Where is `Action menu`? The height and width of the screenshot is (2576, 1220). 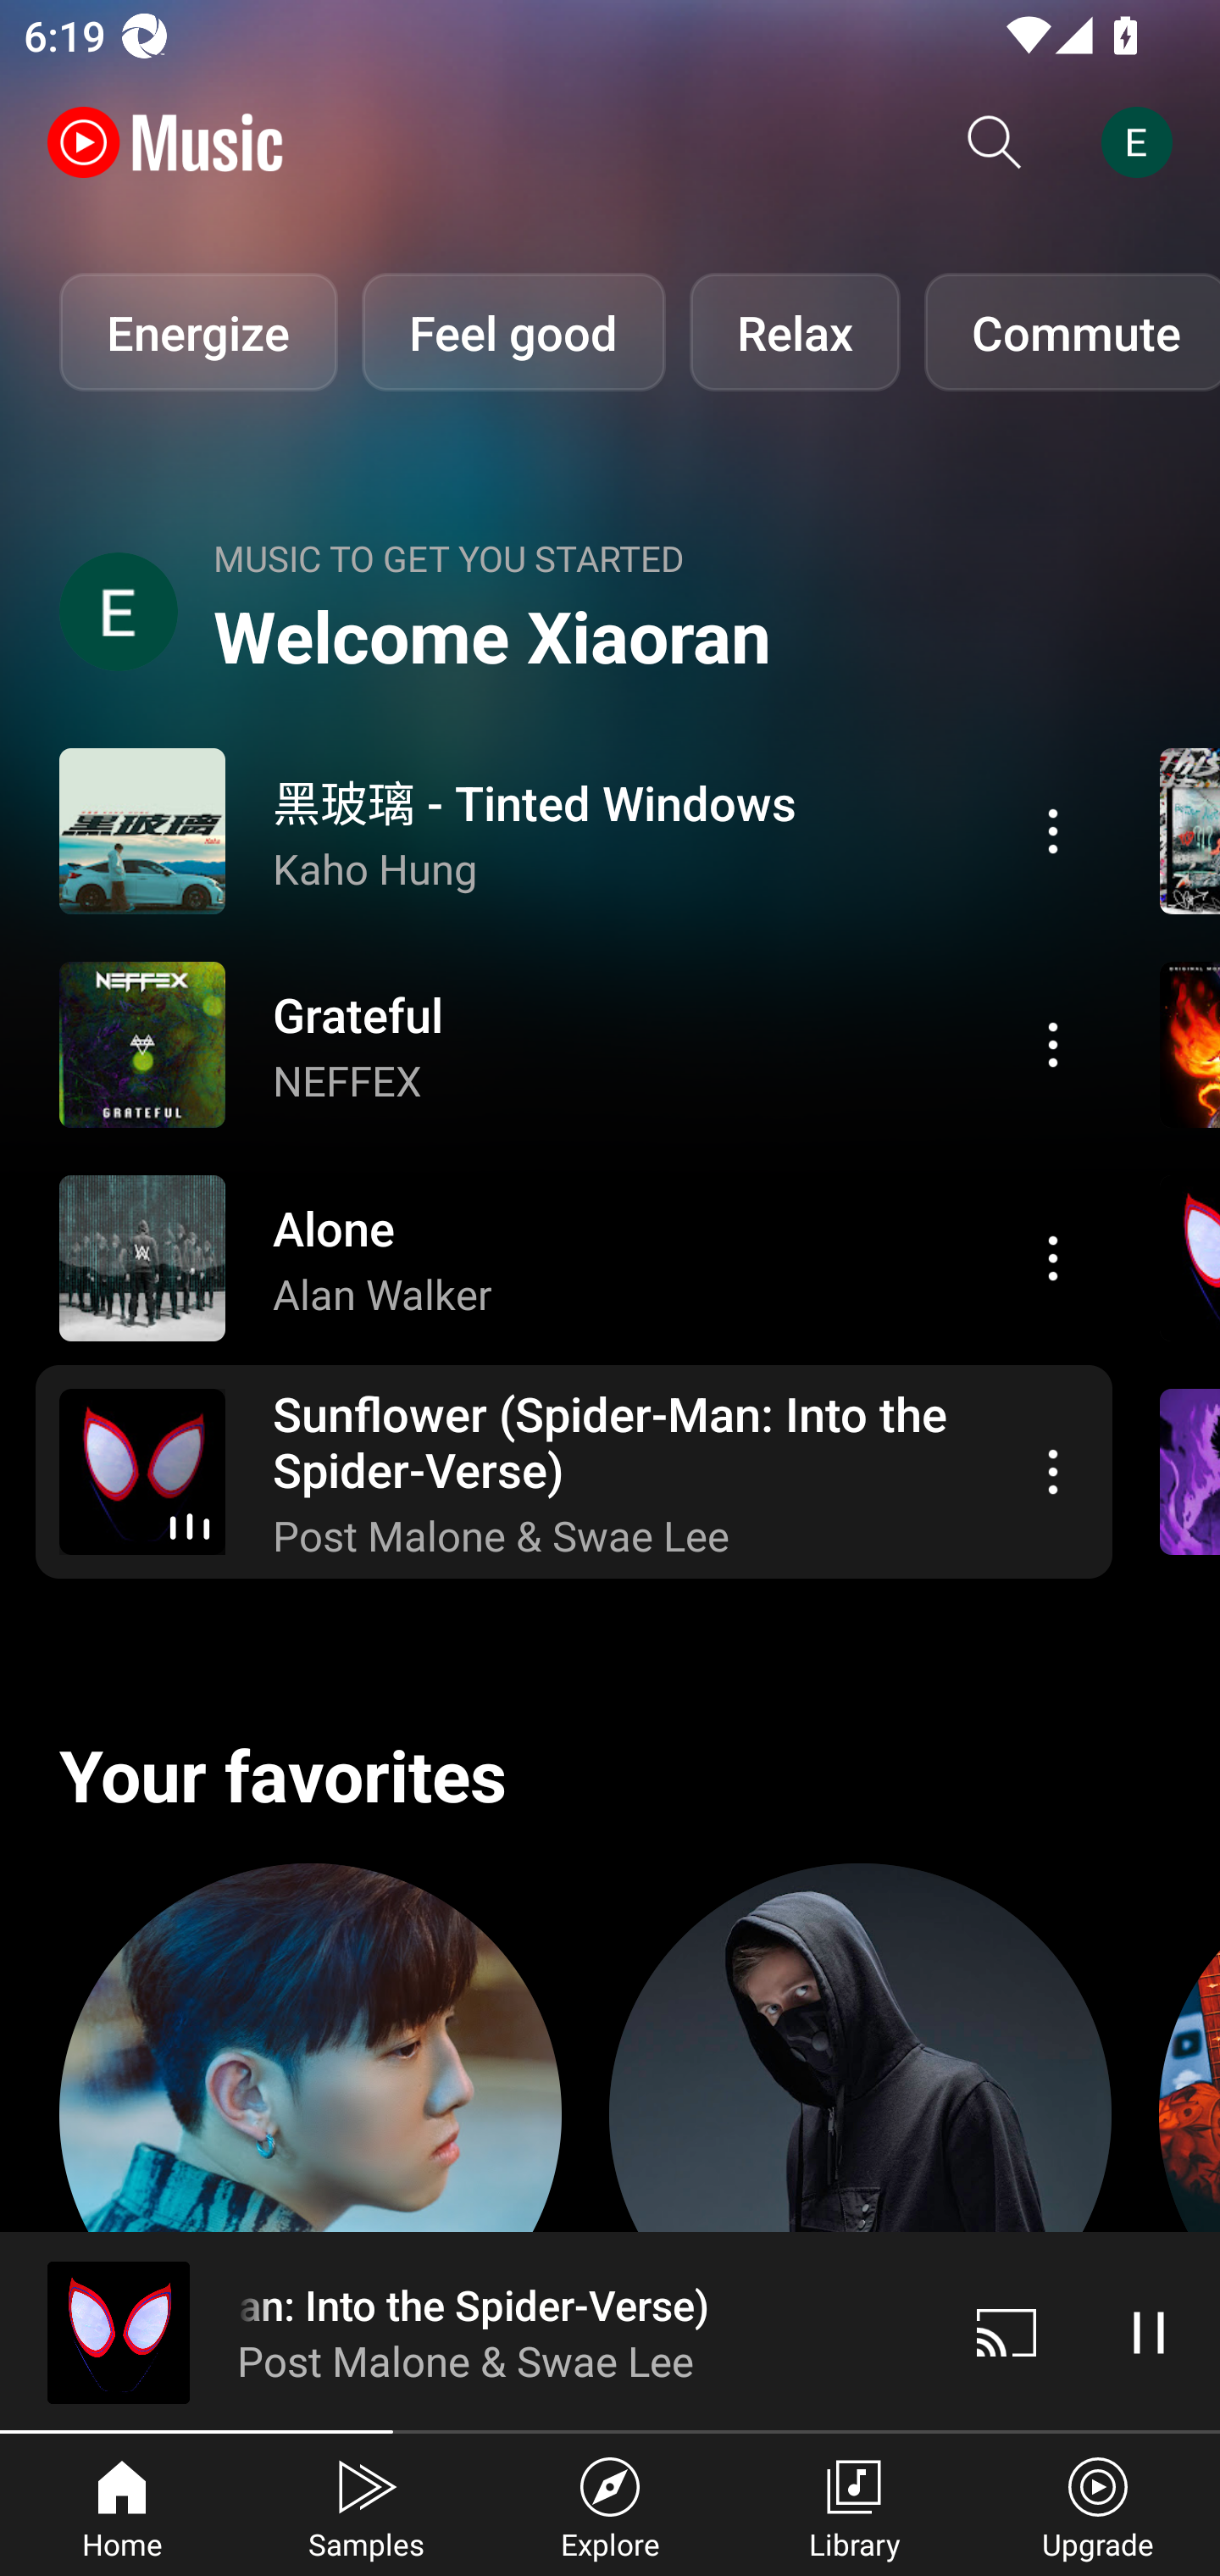
Action menu is located at coordinates (1053, 1044).